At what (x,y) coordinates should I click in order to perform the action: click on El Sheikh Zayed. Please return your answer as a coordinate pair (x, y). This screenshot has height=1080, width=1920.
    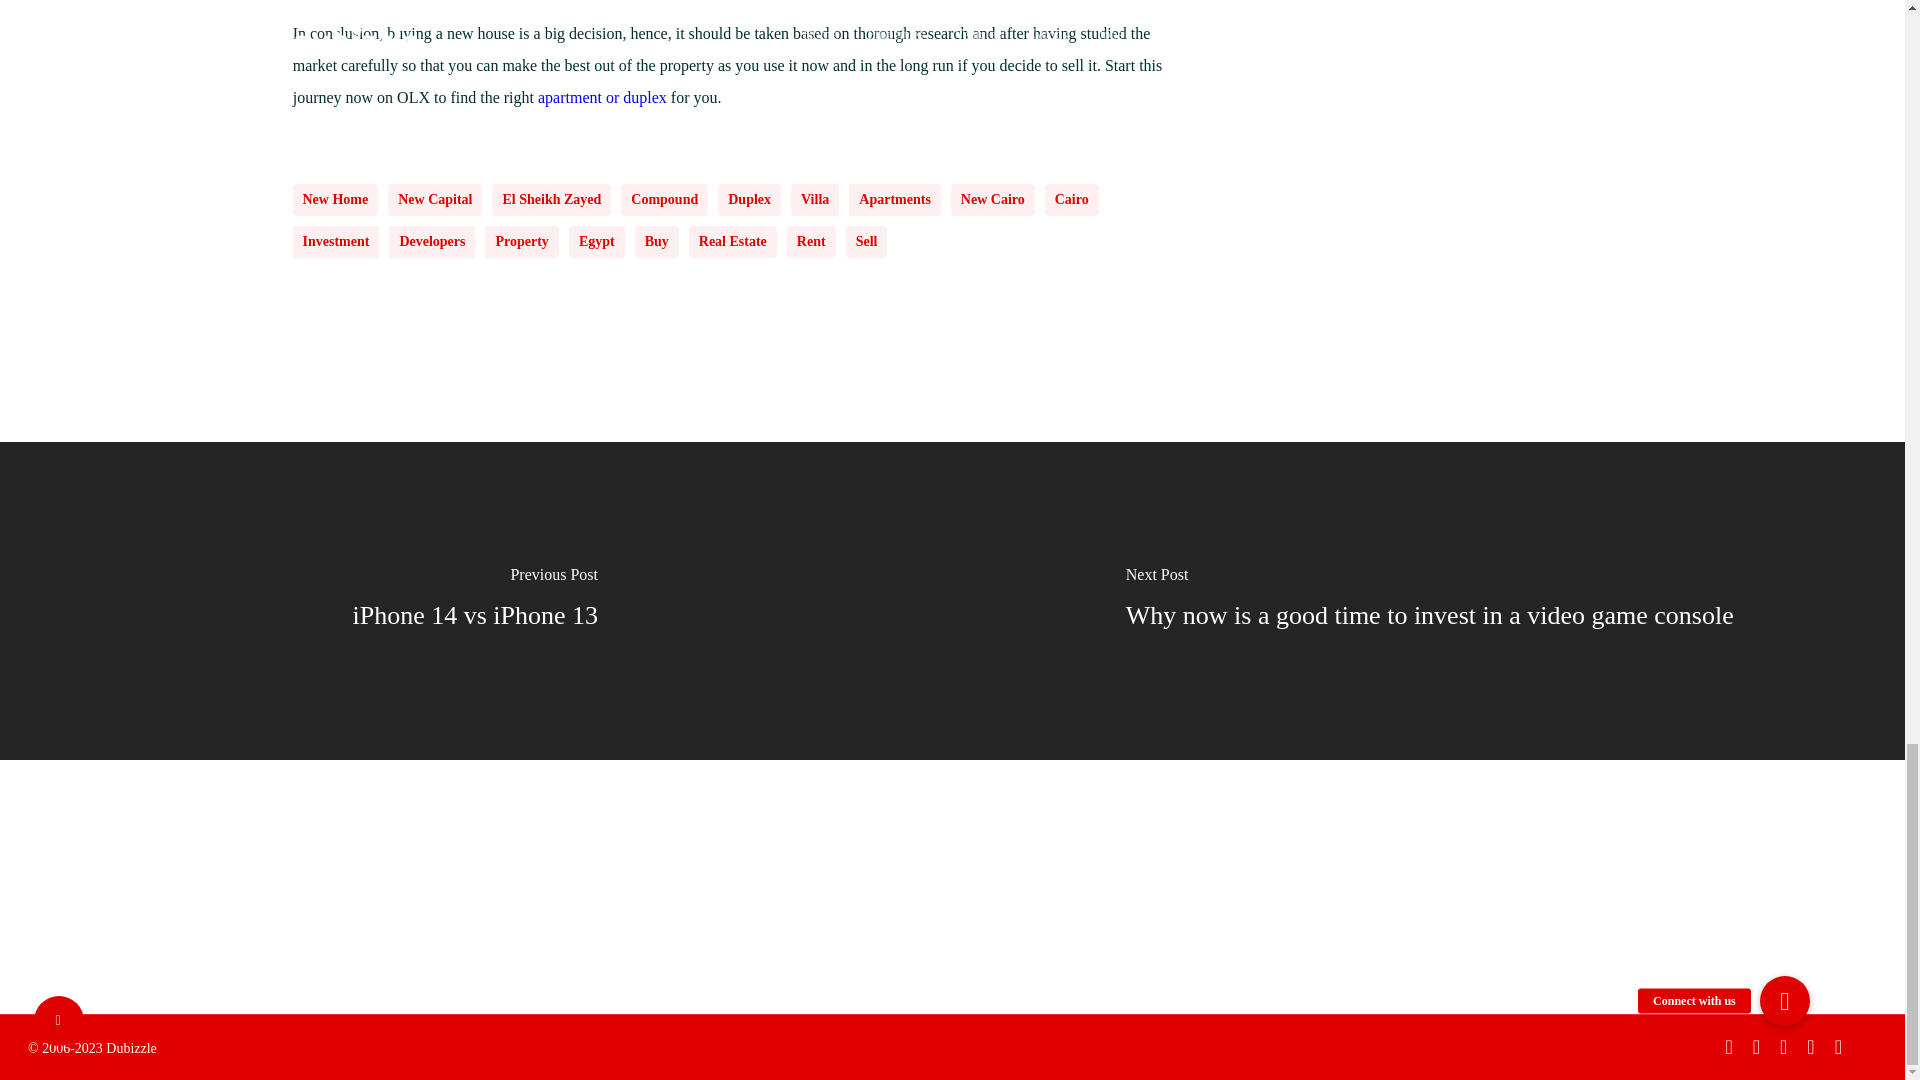
    Looking at the image, I should click on (550, 200).